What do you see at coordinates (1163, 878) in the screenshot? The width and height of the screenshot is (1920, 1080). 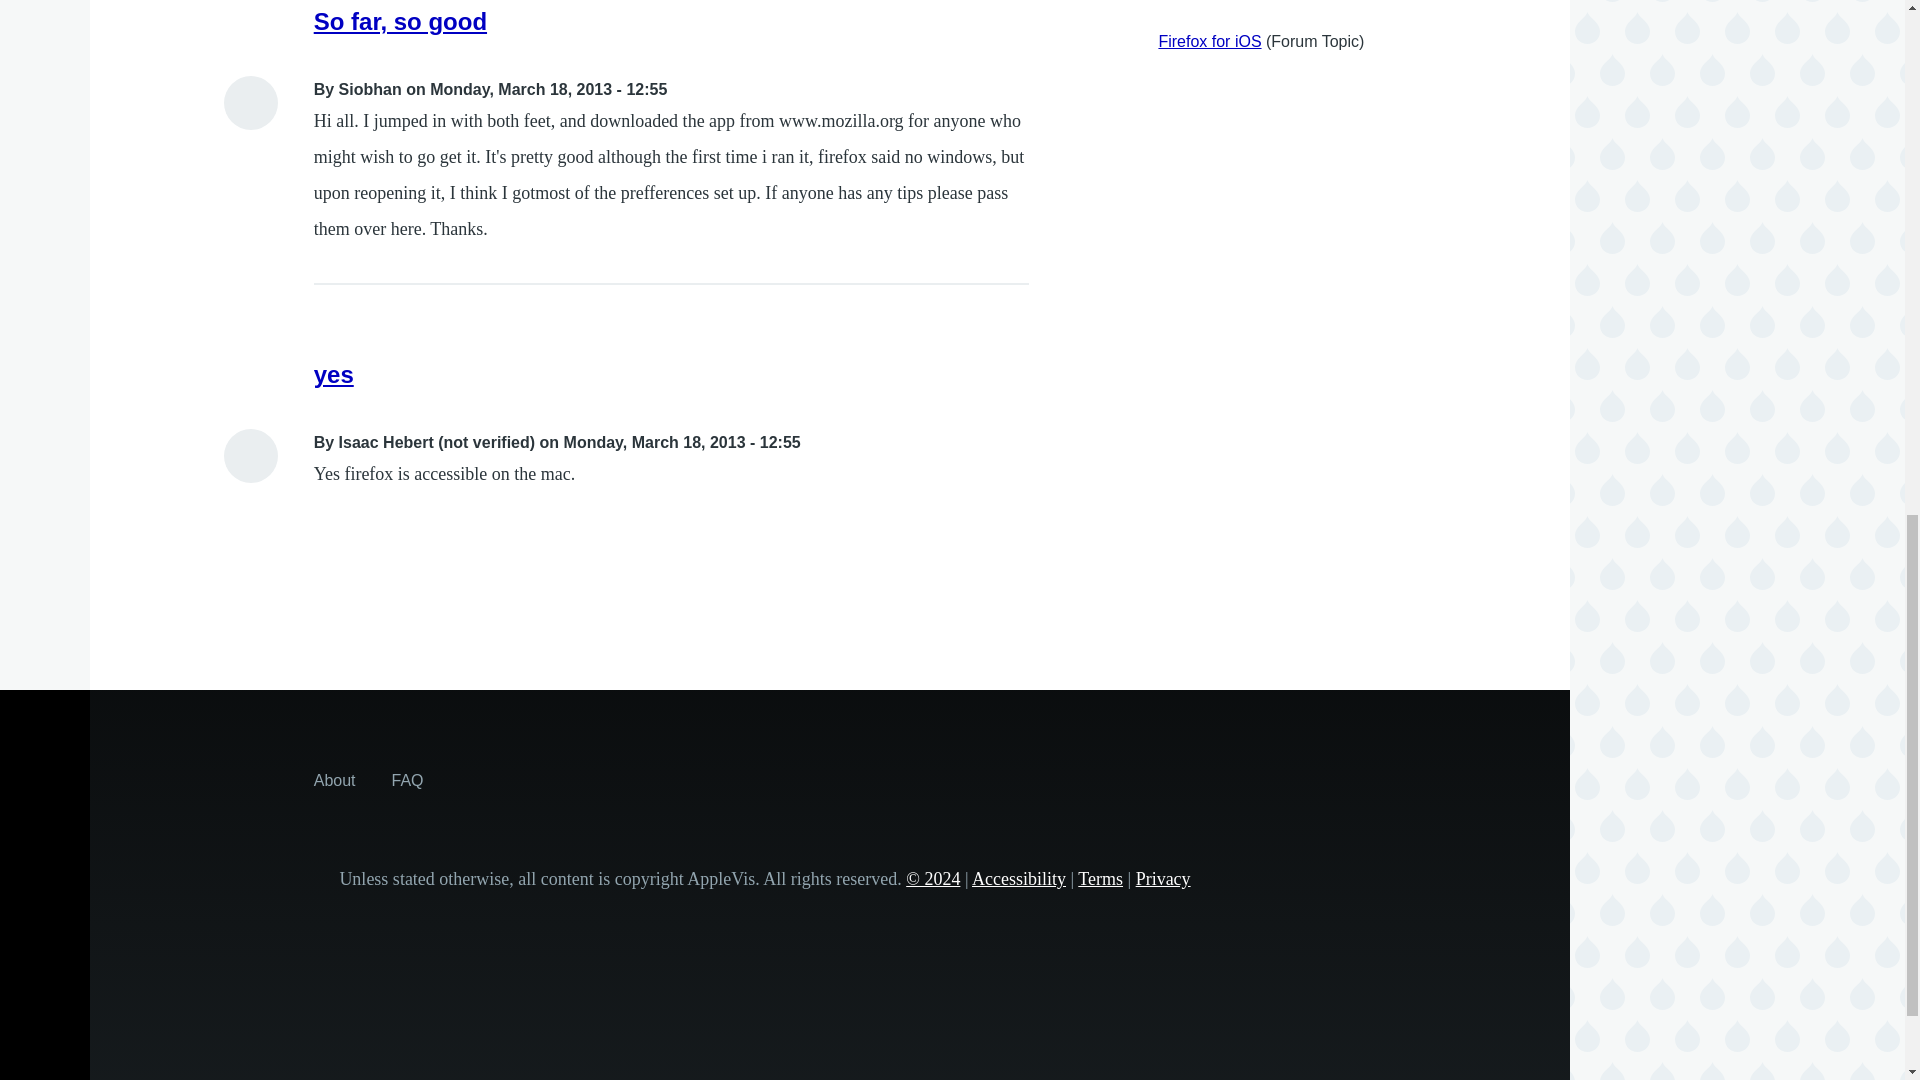 I see `Privacy` at bounding box center [1163, 878].